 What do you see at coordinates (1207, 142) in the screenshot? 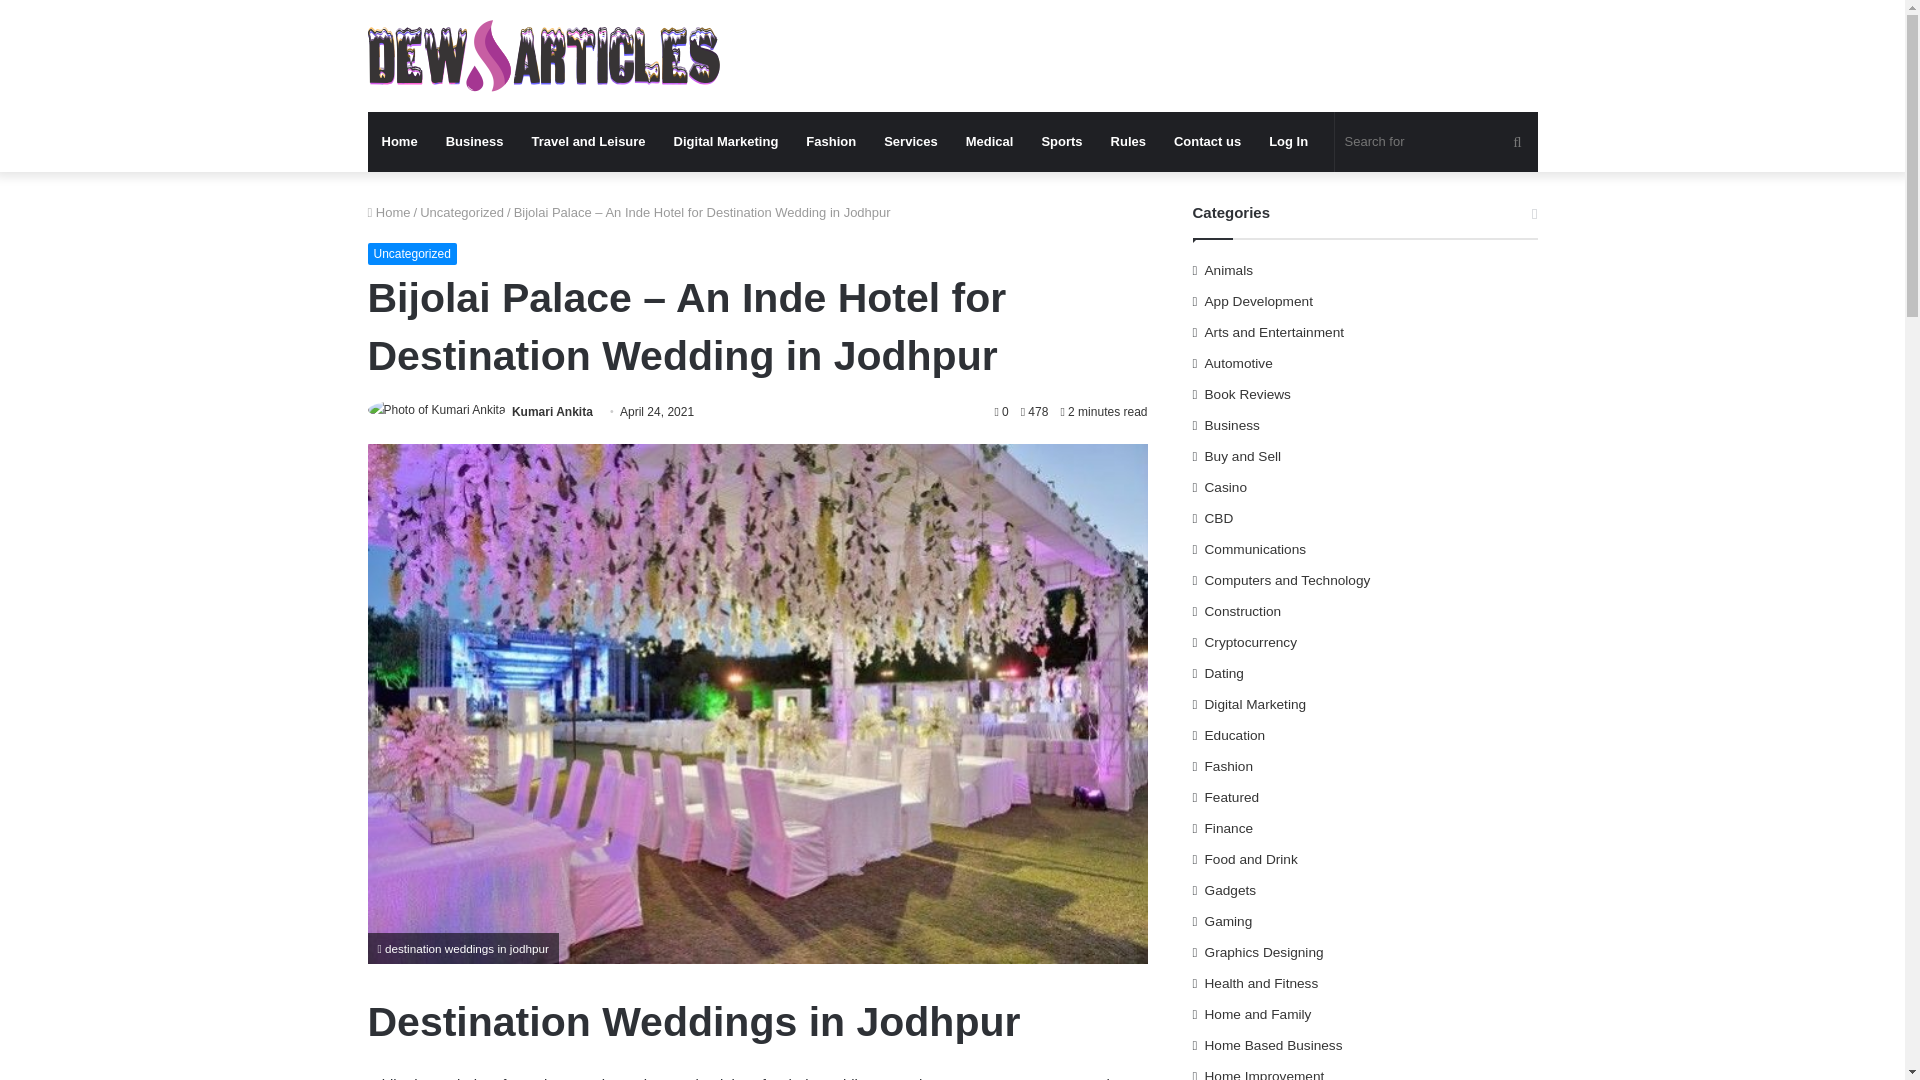
I see `Contact us` at bounding box center [1207, 142].